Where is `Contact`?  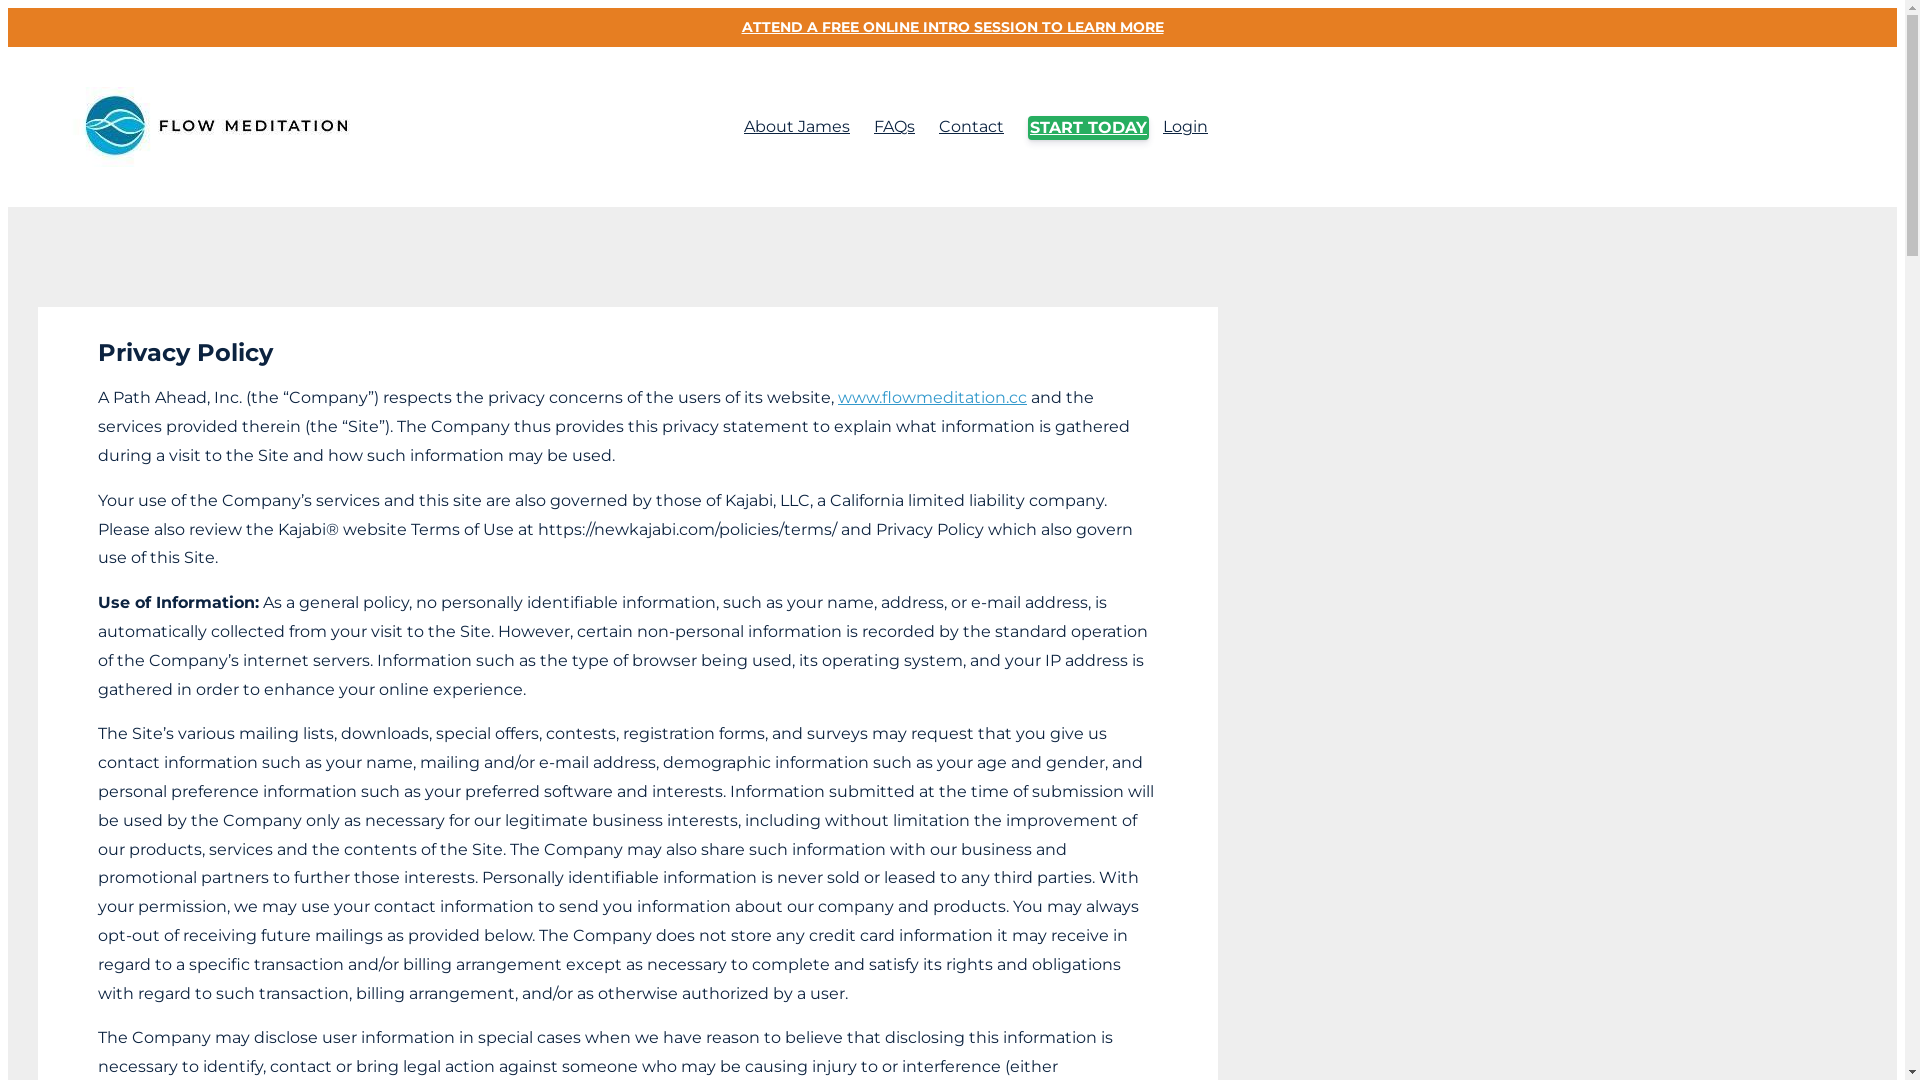
Contact is located at coordinates (972, 127).